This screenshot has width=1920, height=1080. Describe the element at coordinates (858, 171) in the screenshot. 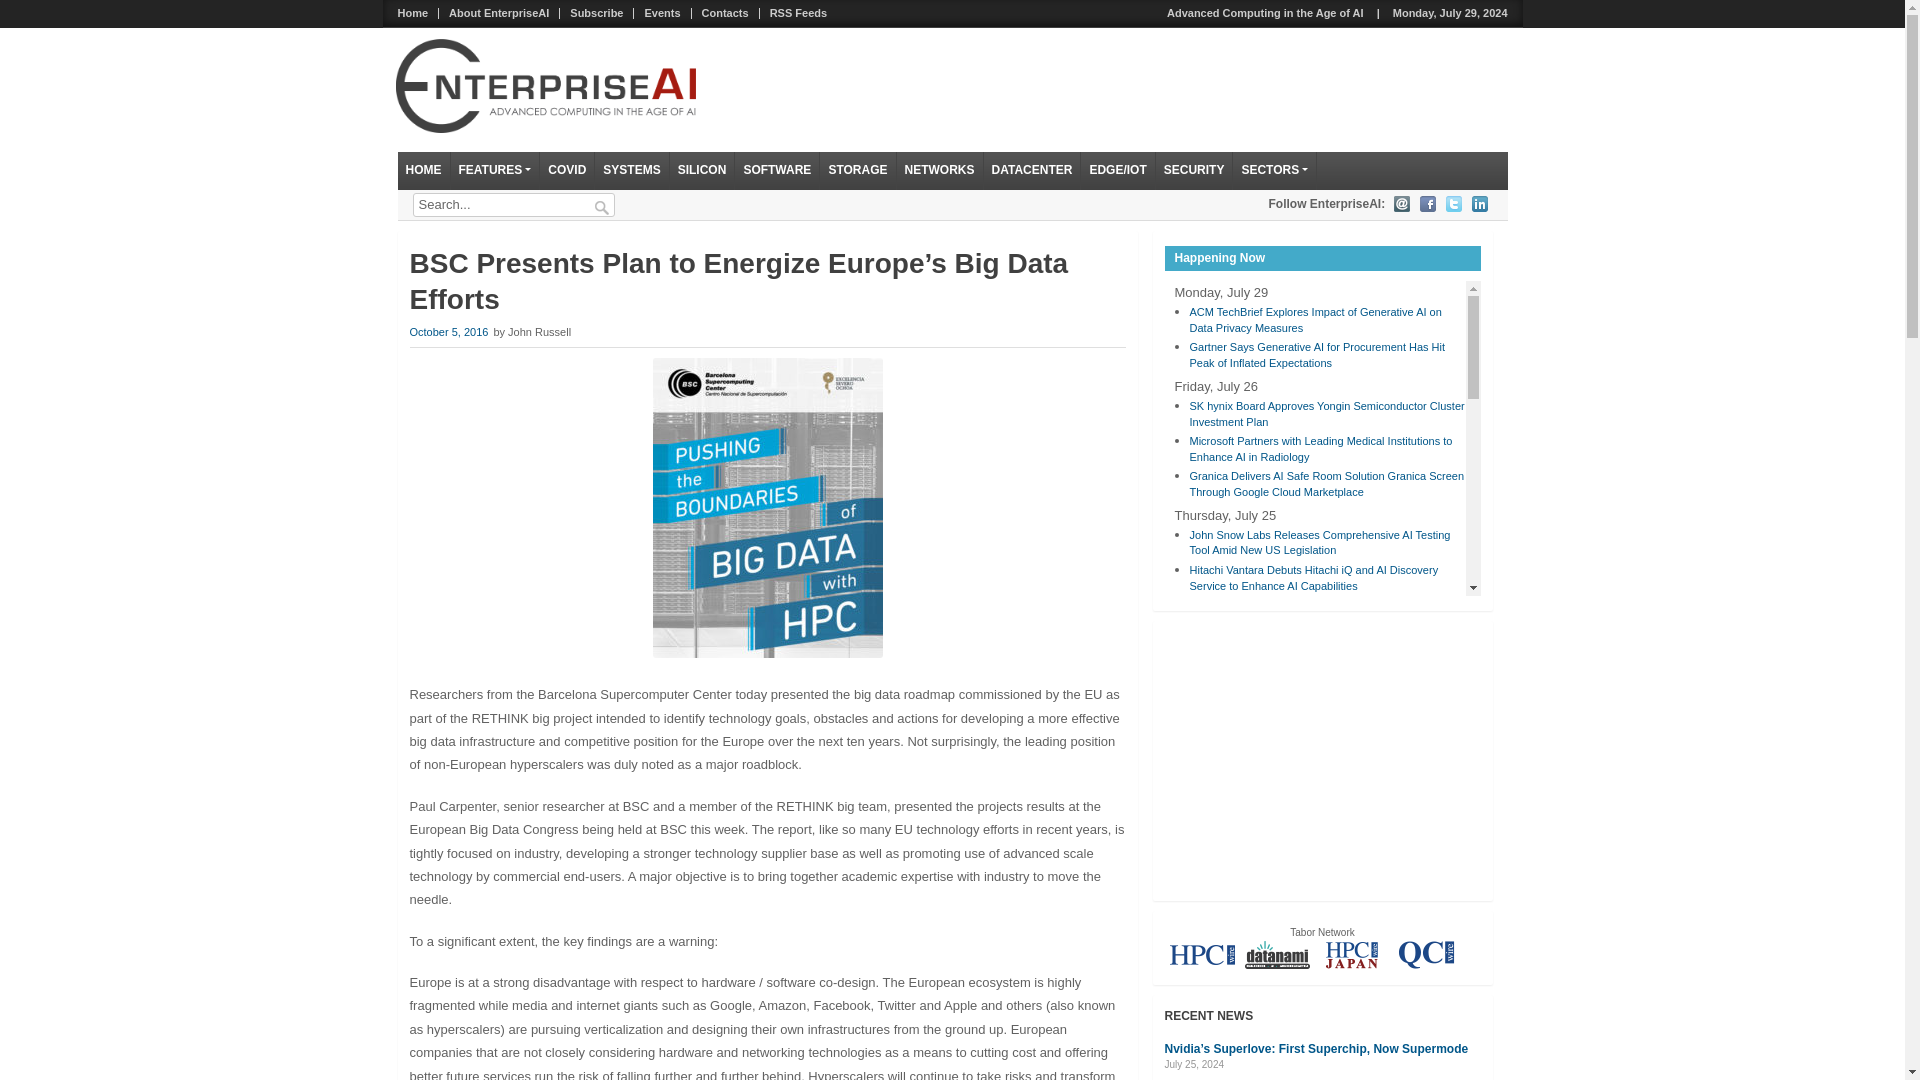

I see `STORAGE` at that location.